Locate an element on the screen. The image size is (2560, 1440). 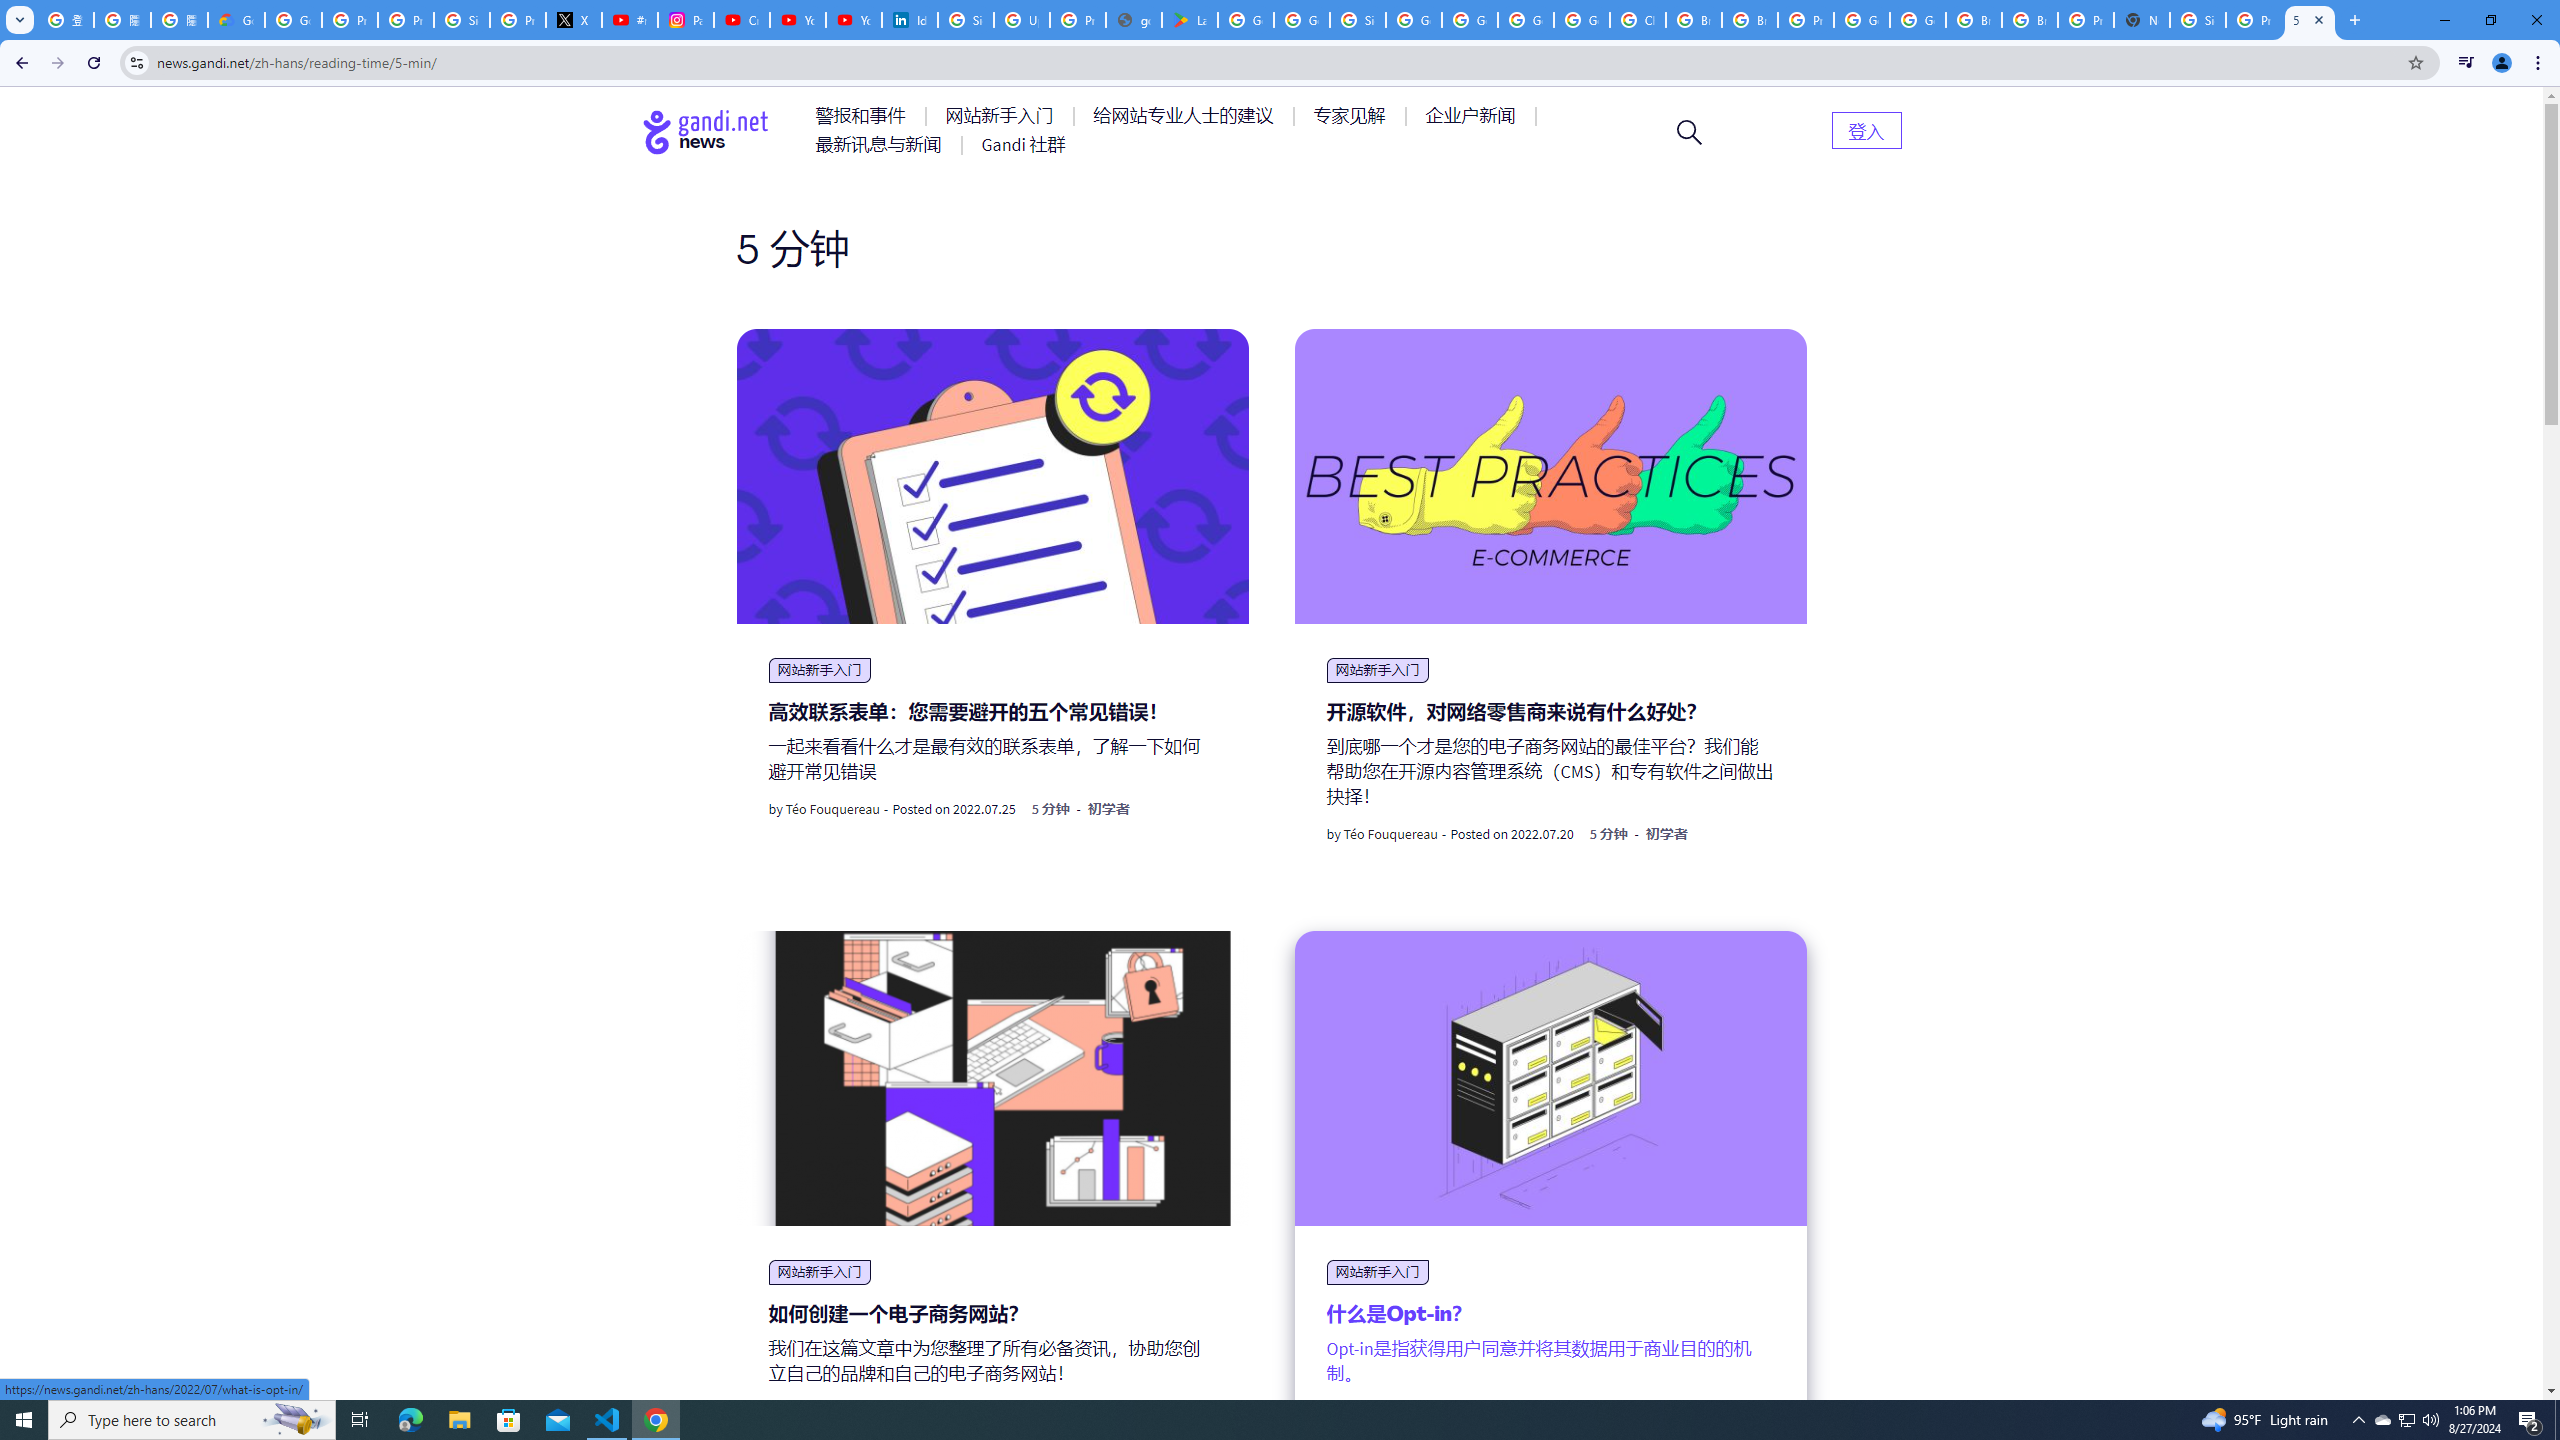
Sign in - Google Accounts is located at coordinates (966, 20).